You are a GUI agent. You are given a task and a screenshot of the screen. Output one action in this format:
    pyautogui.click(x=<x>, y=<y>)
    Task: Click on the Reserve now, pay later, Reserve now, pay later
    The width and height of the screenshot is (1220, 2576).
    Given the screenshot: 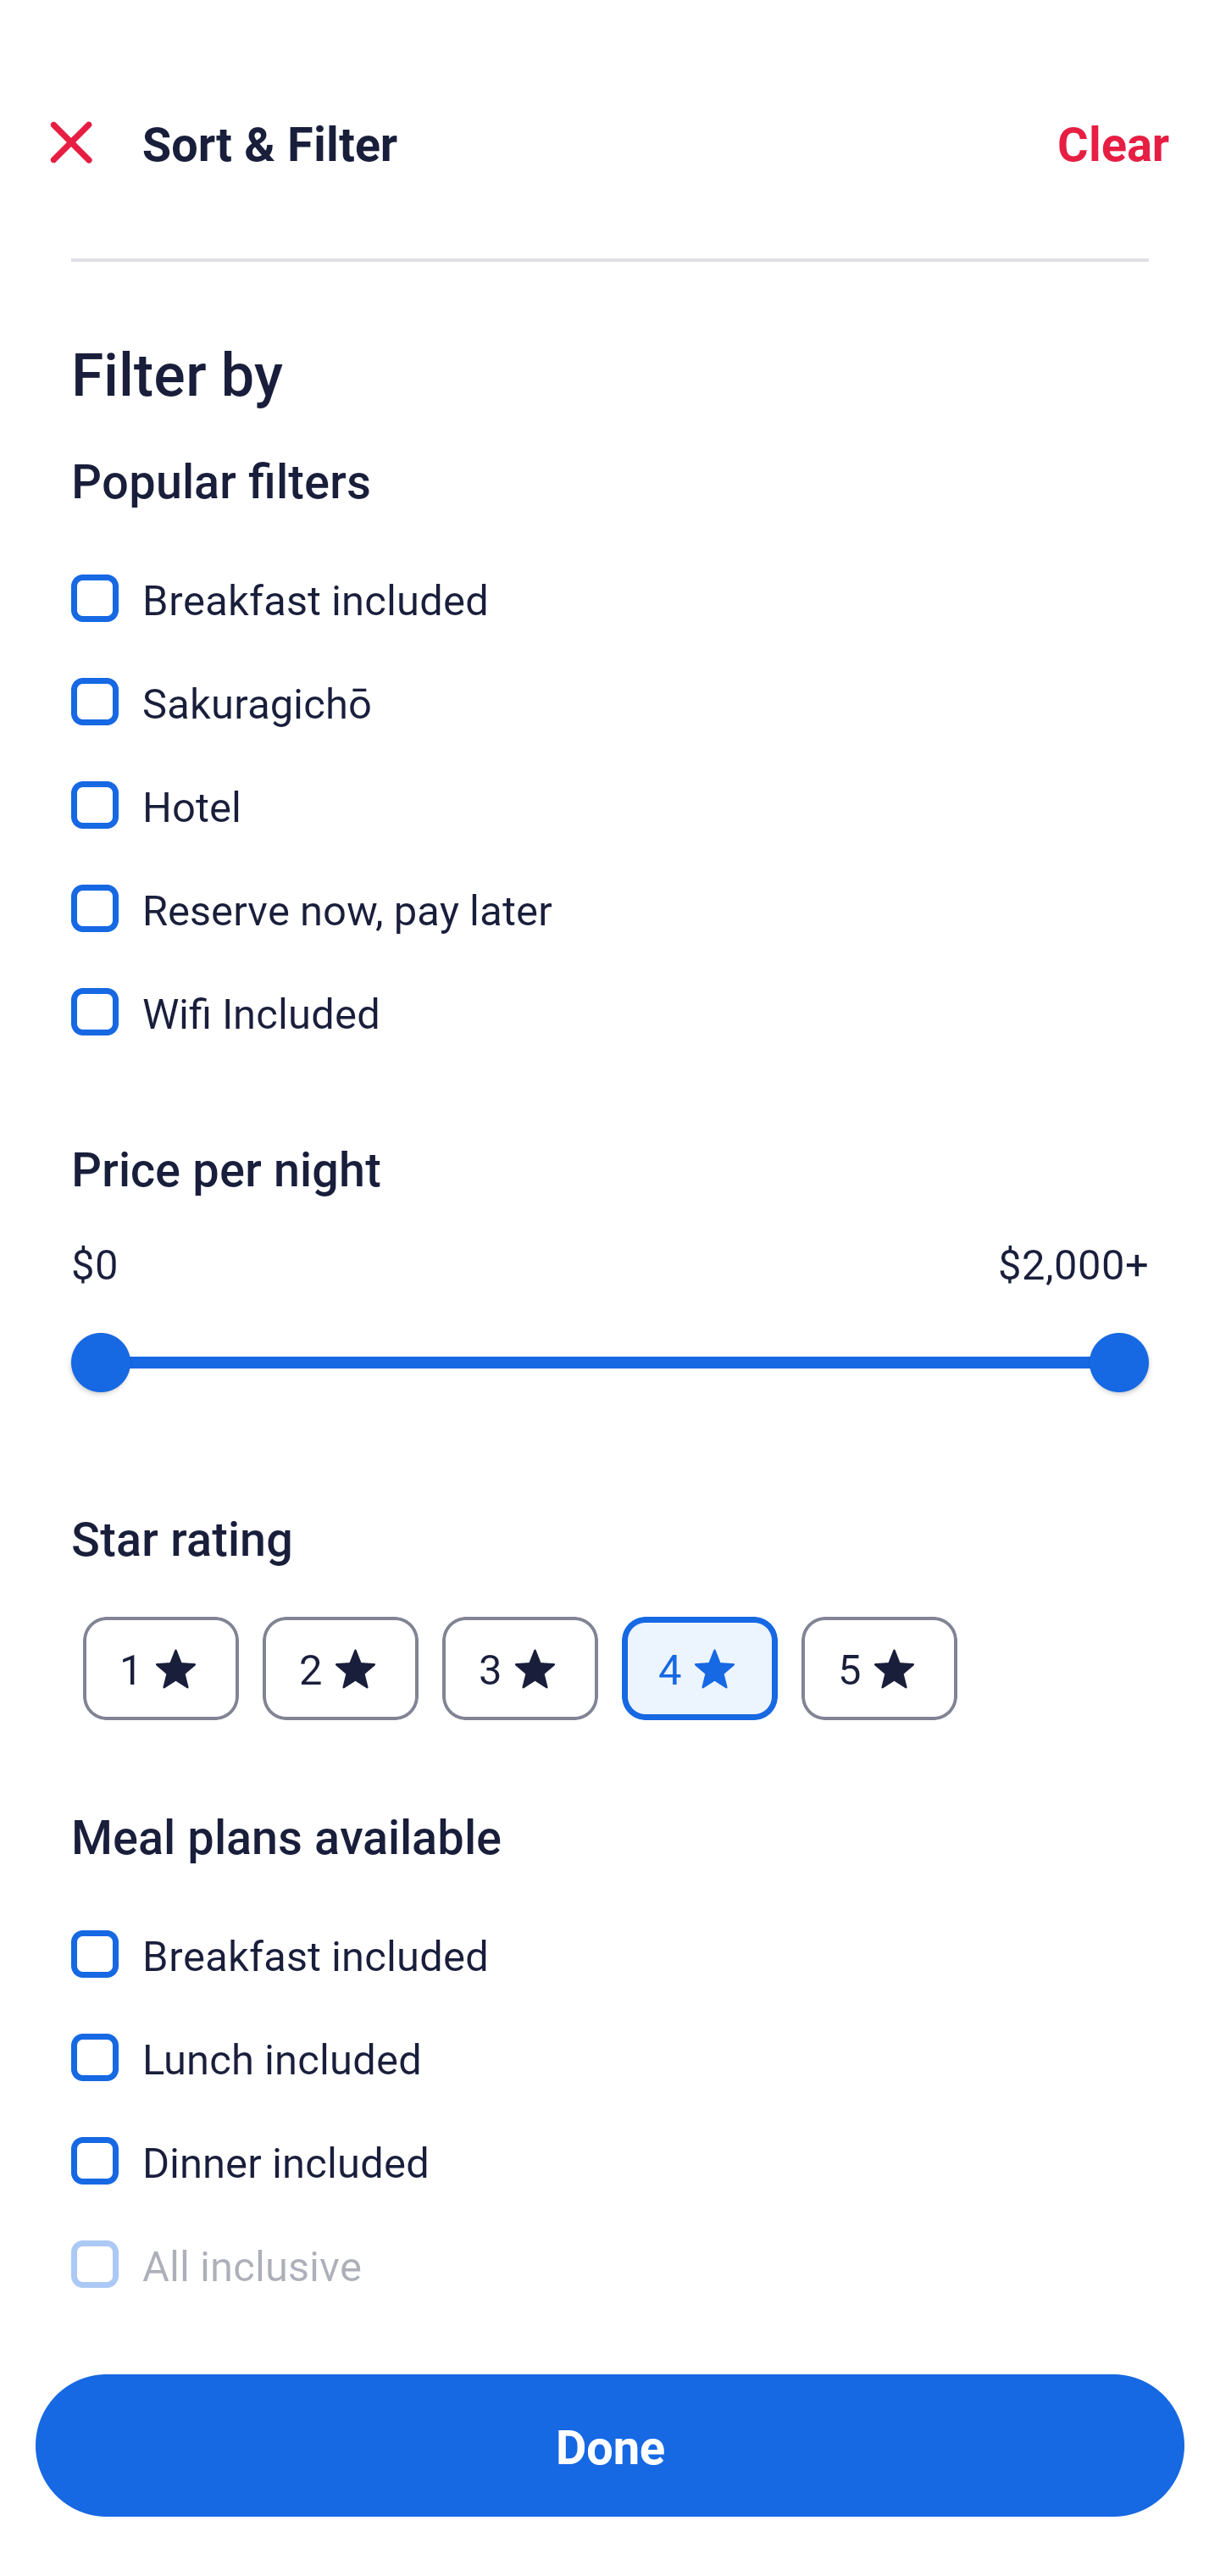 What is the action you would take?
    pyautogui.click(x=610, y=888)
    